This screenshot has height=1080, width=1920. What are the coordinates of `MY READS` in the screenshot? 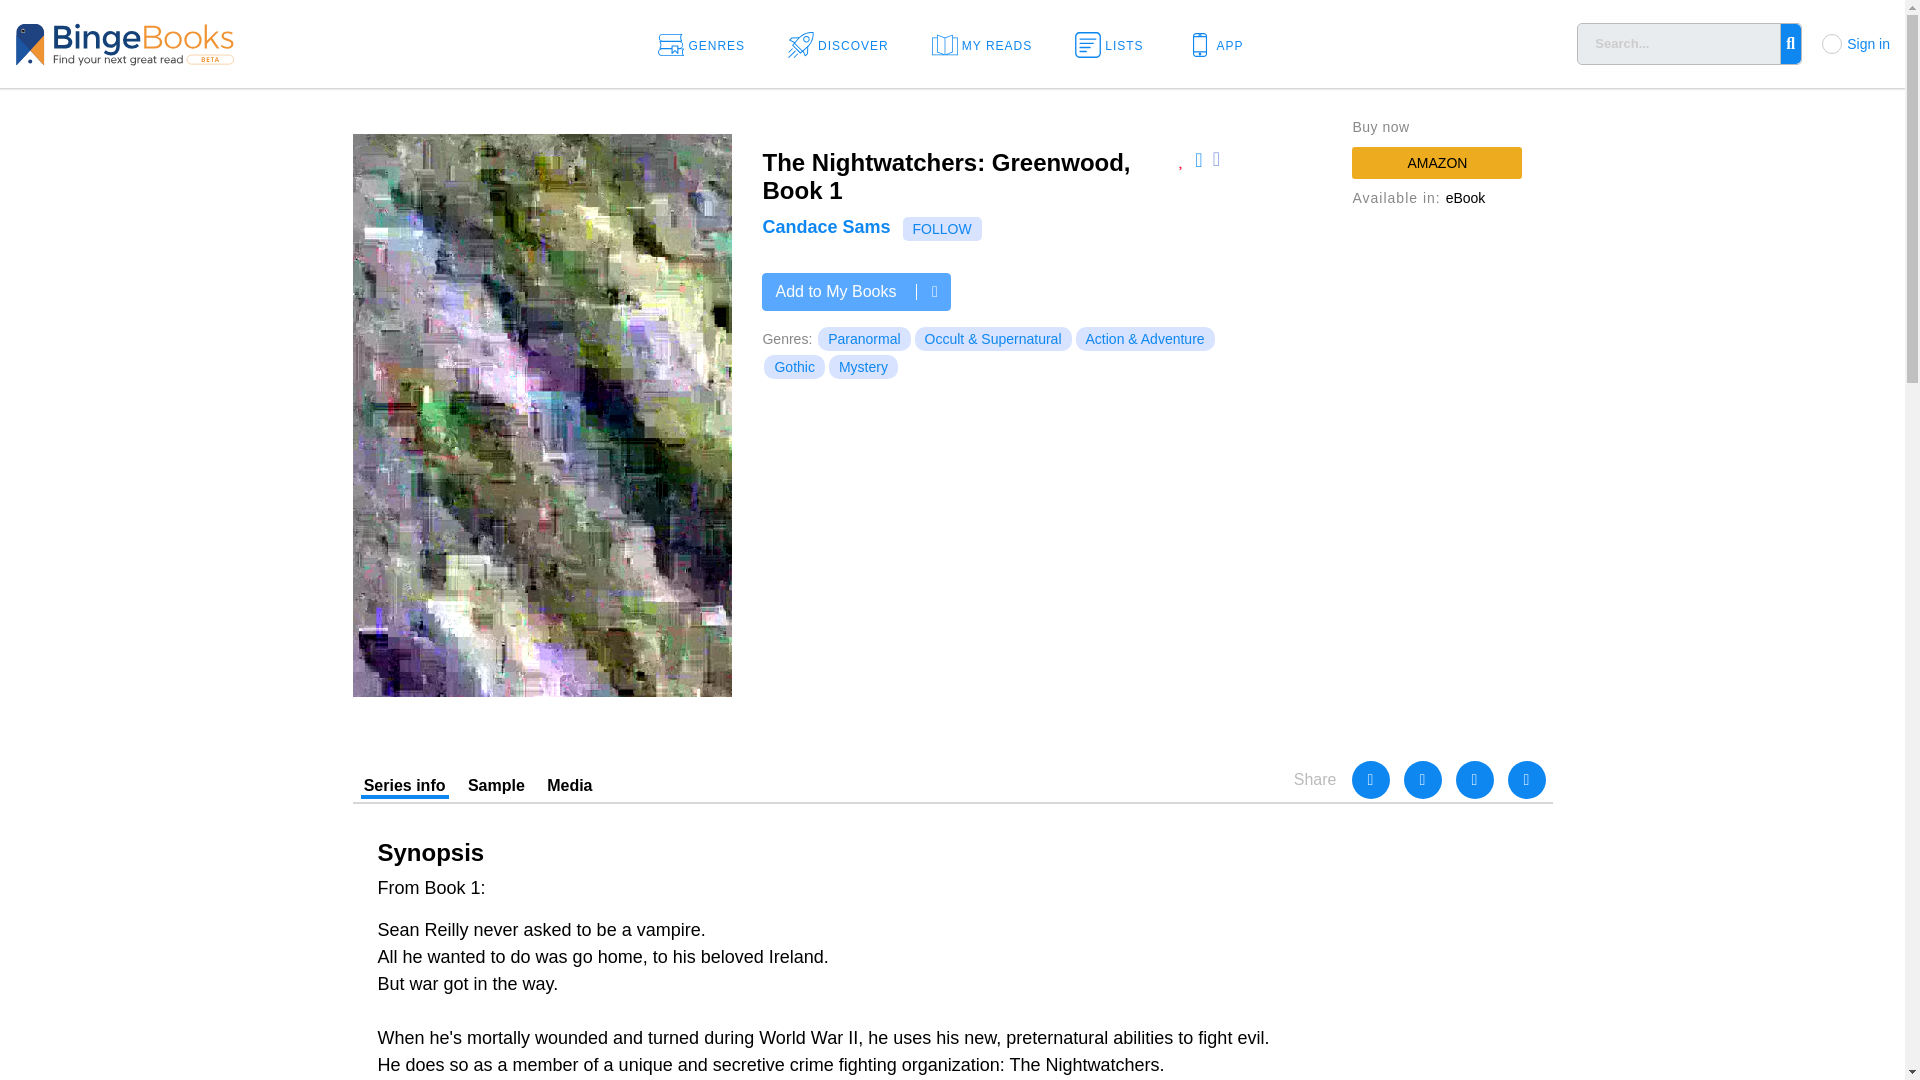 It's located at (988, 44).